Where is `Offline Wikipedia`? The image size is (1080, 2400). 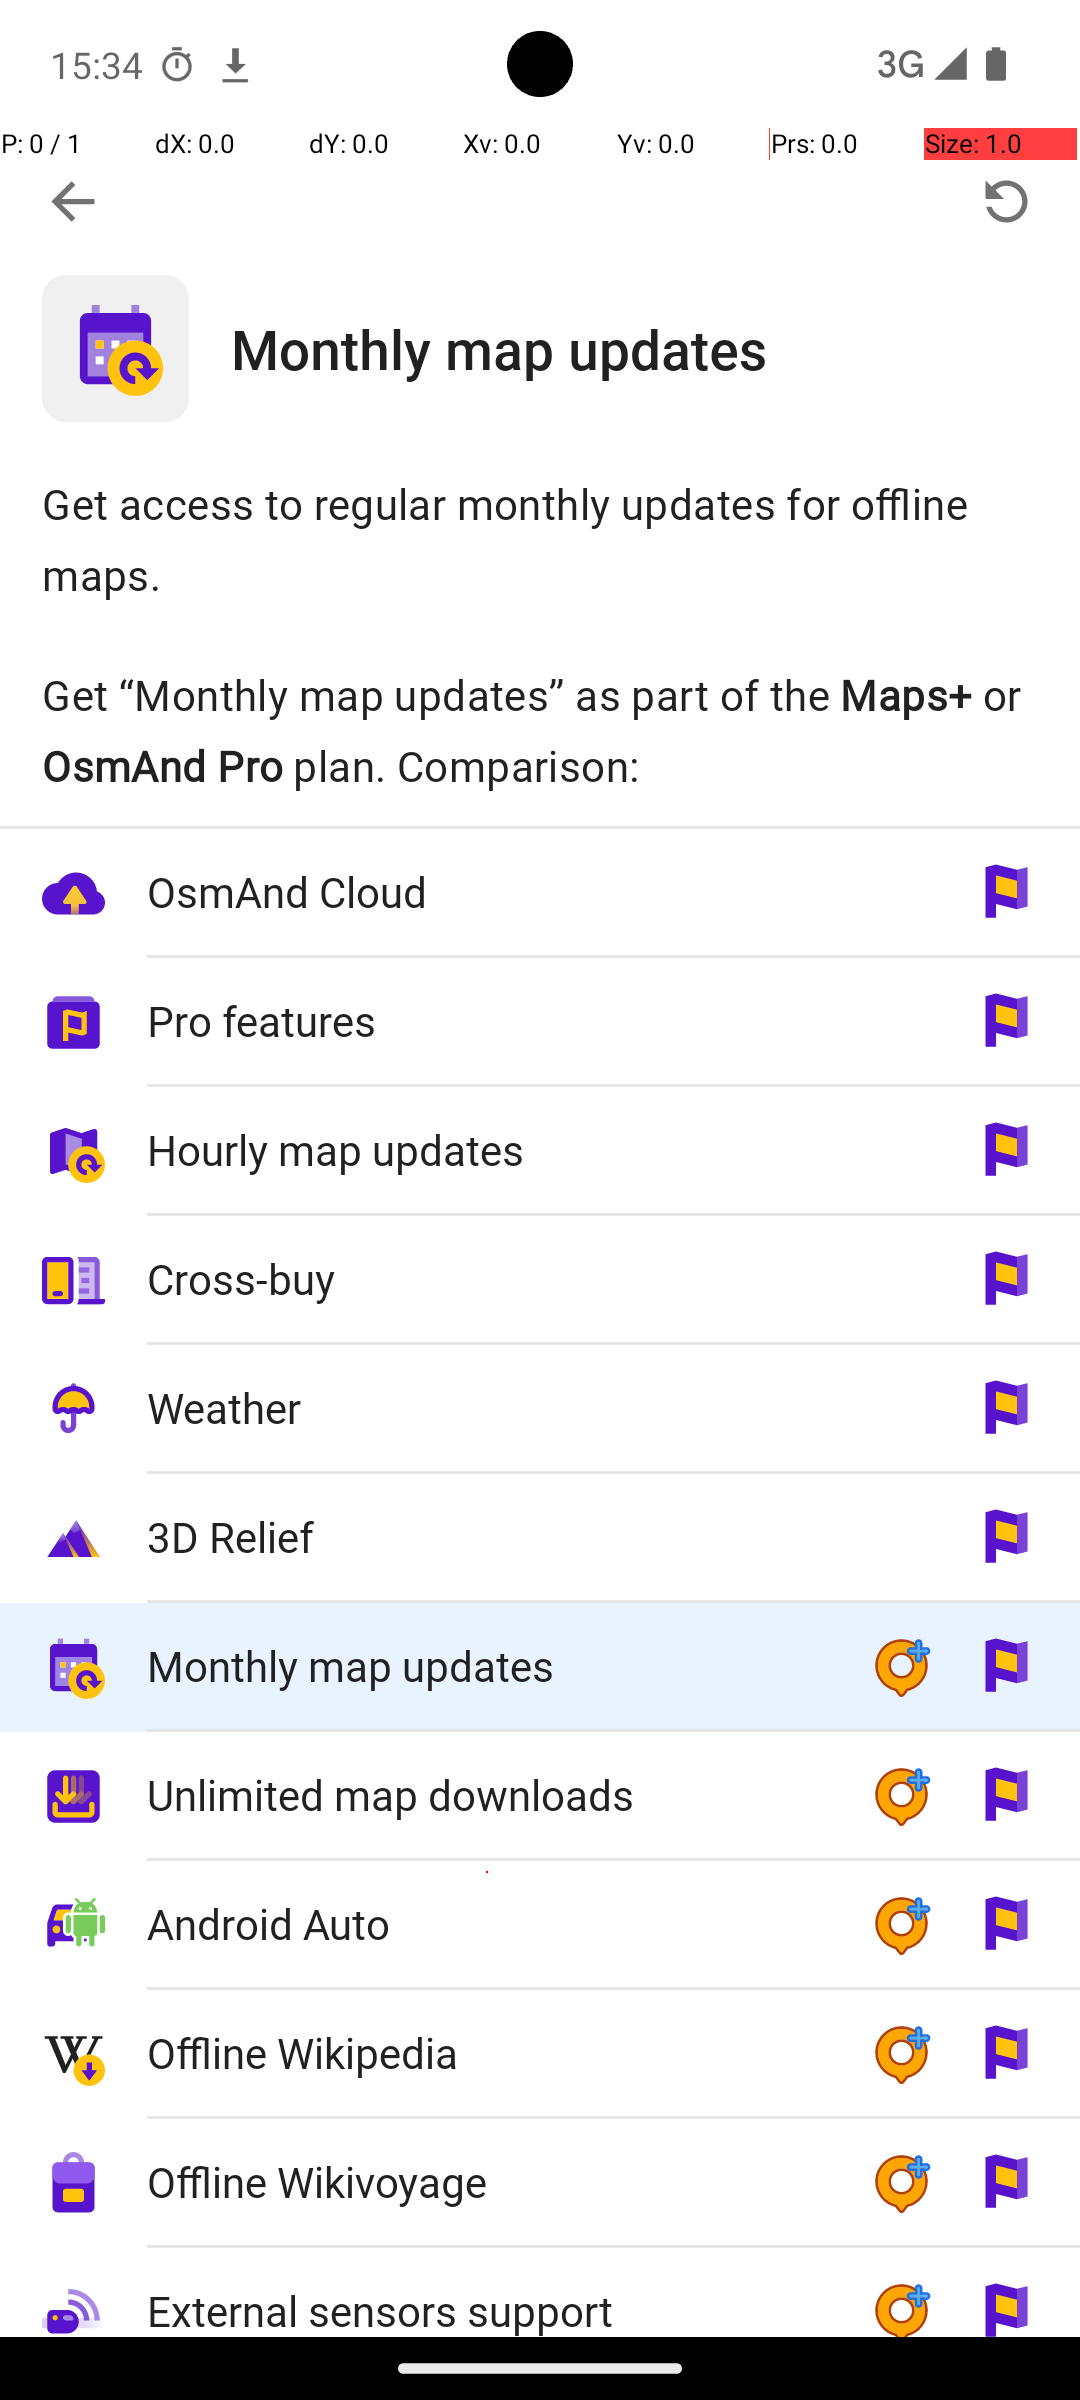 Offline Wikipedia is located at coordinates (488, 2052).